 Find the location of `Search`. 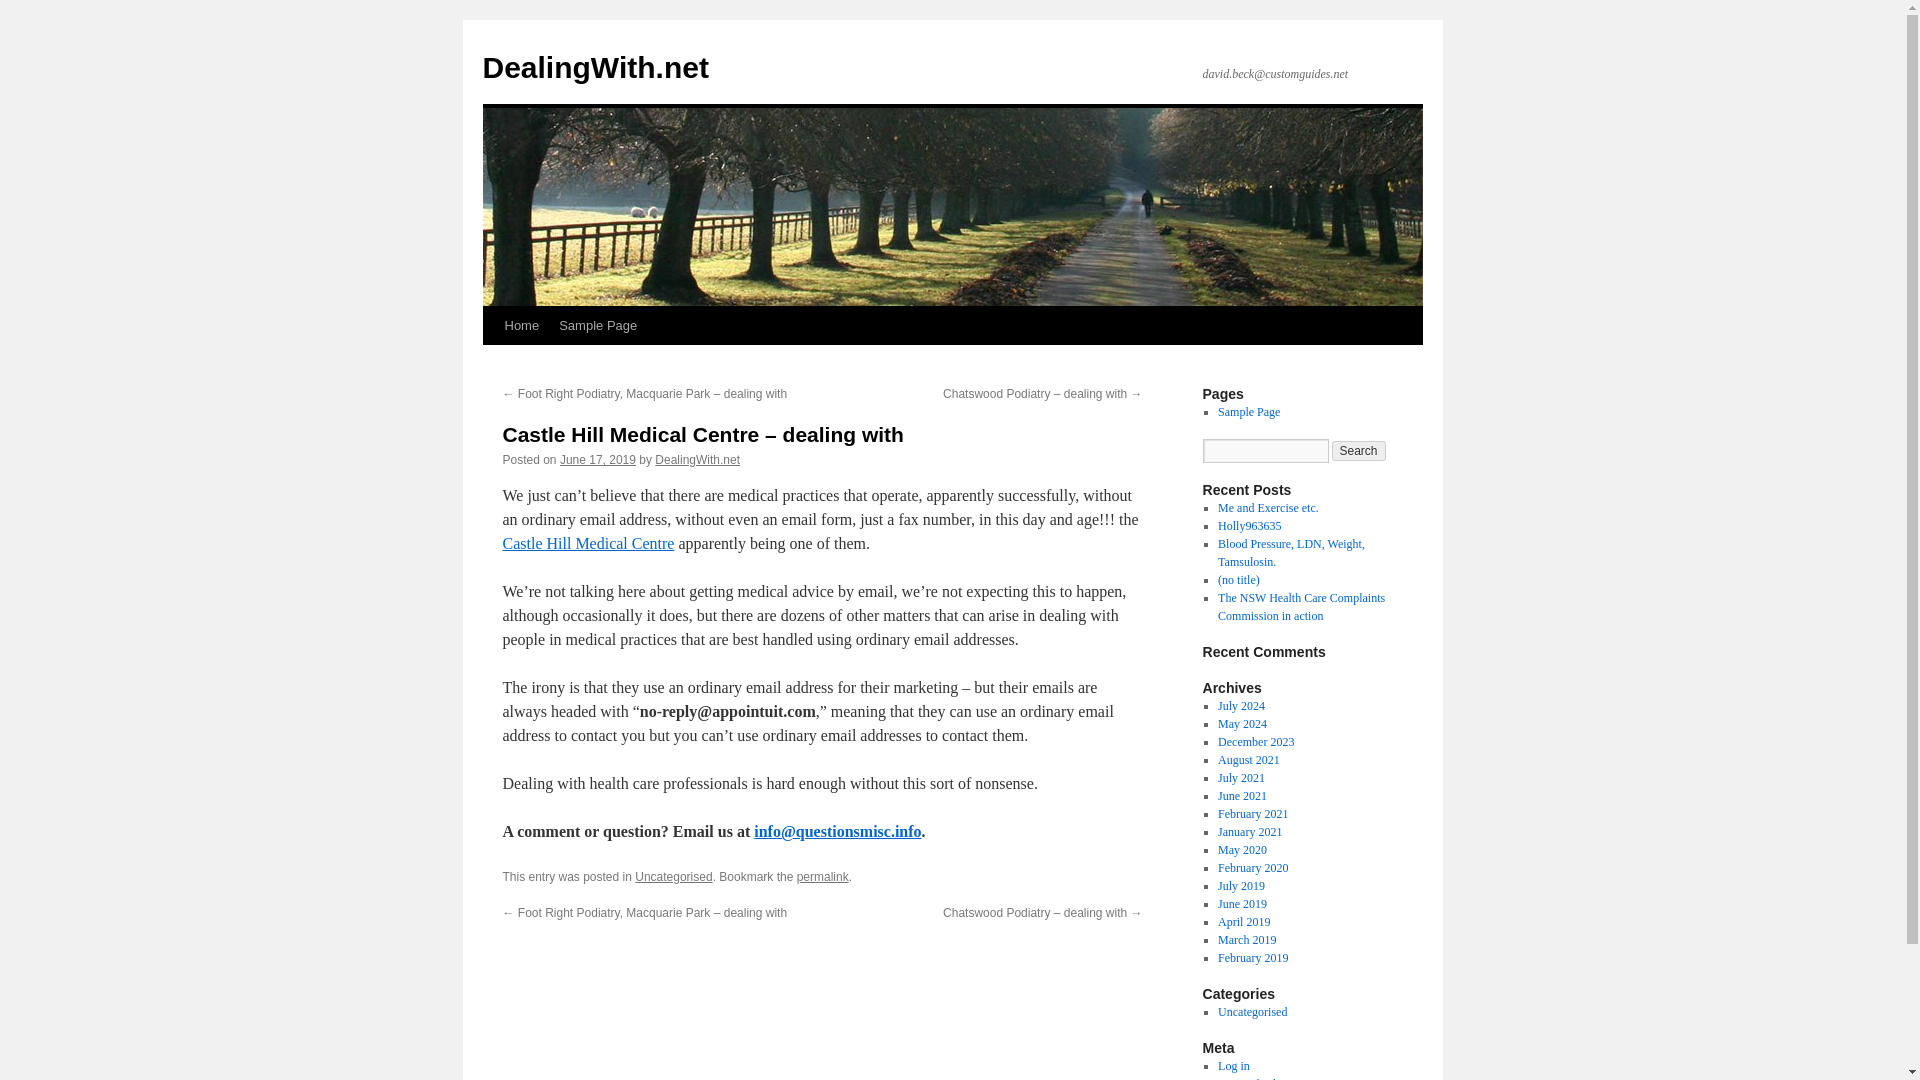

Search is located at coordinates (1359, 450).